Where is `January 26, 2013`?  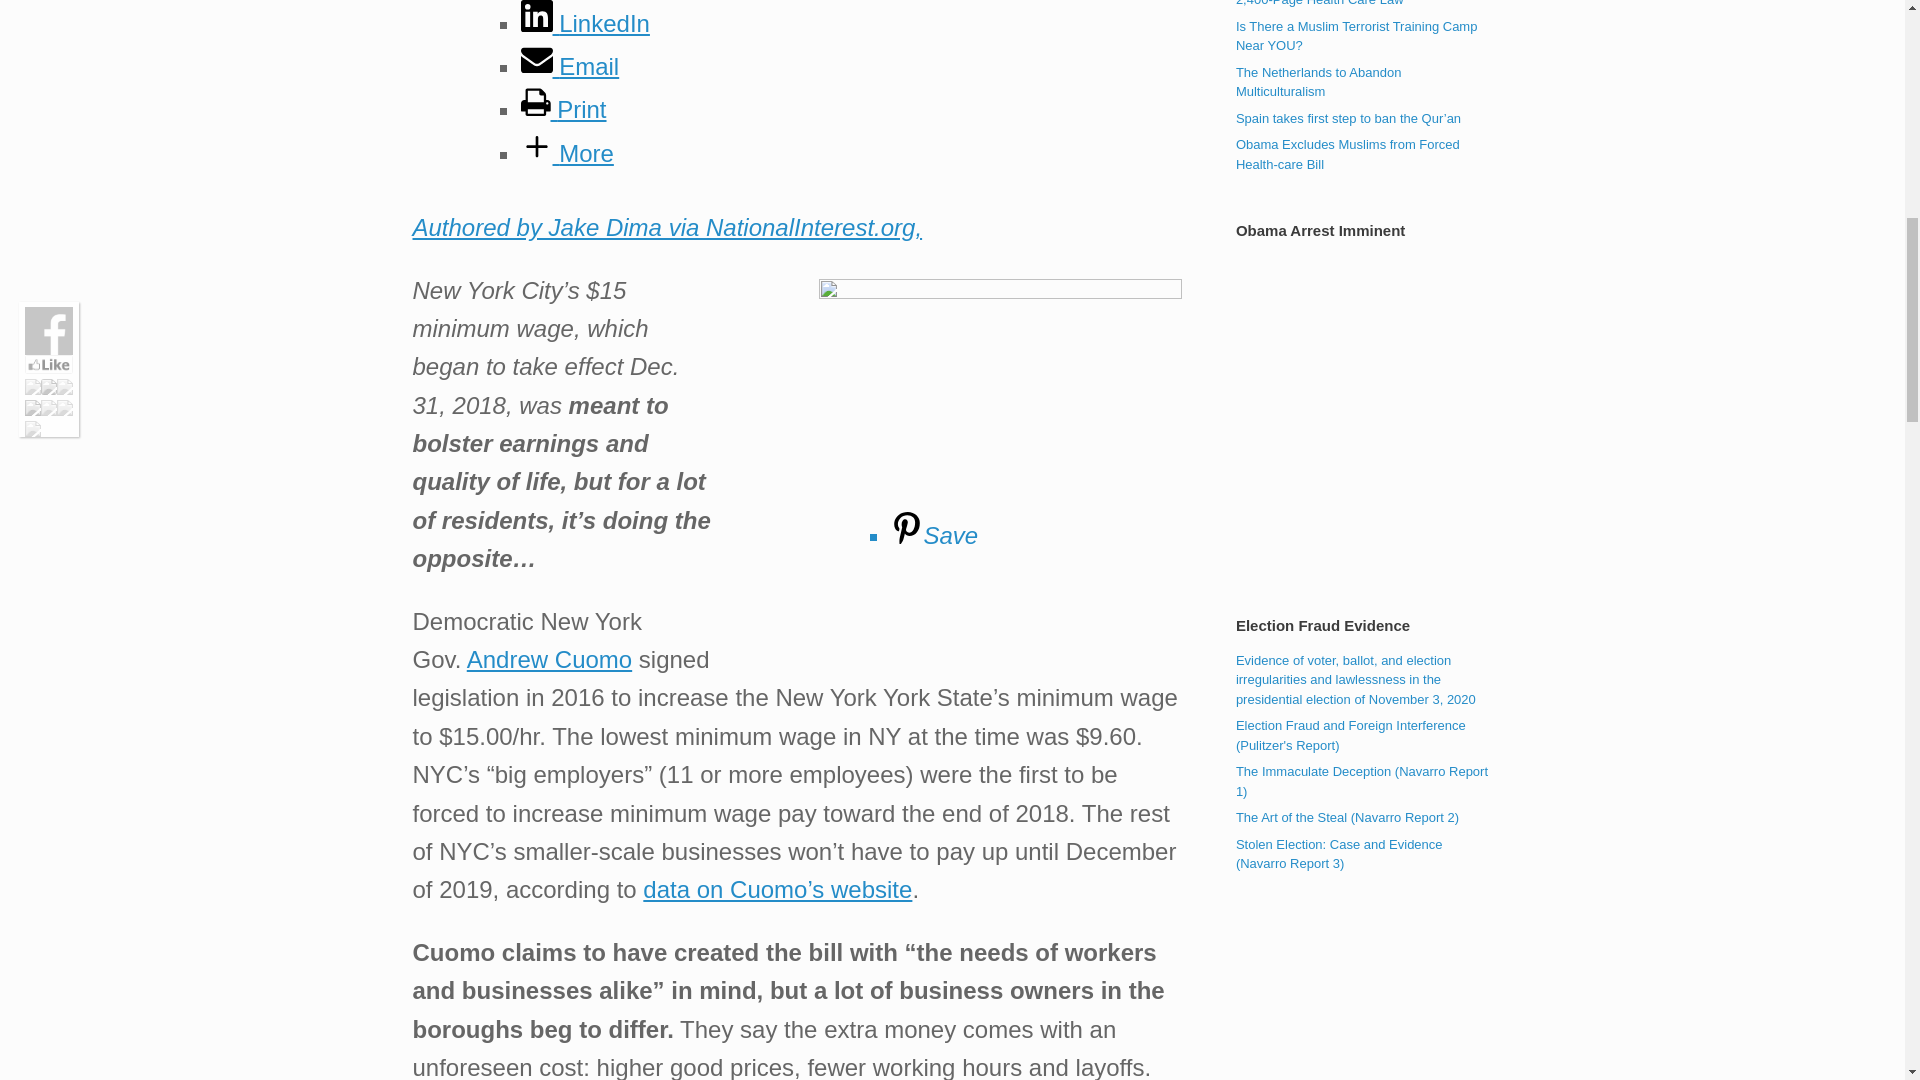
January 26, 2013 is located at coordinates (1318, 81).